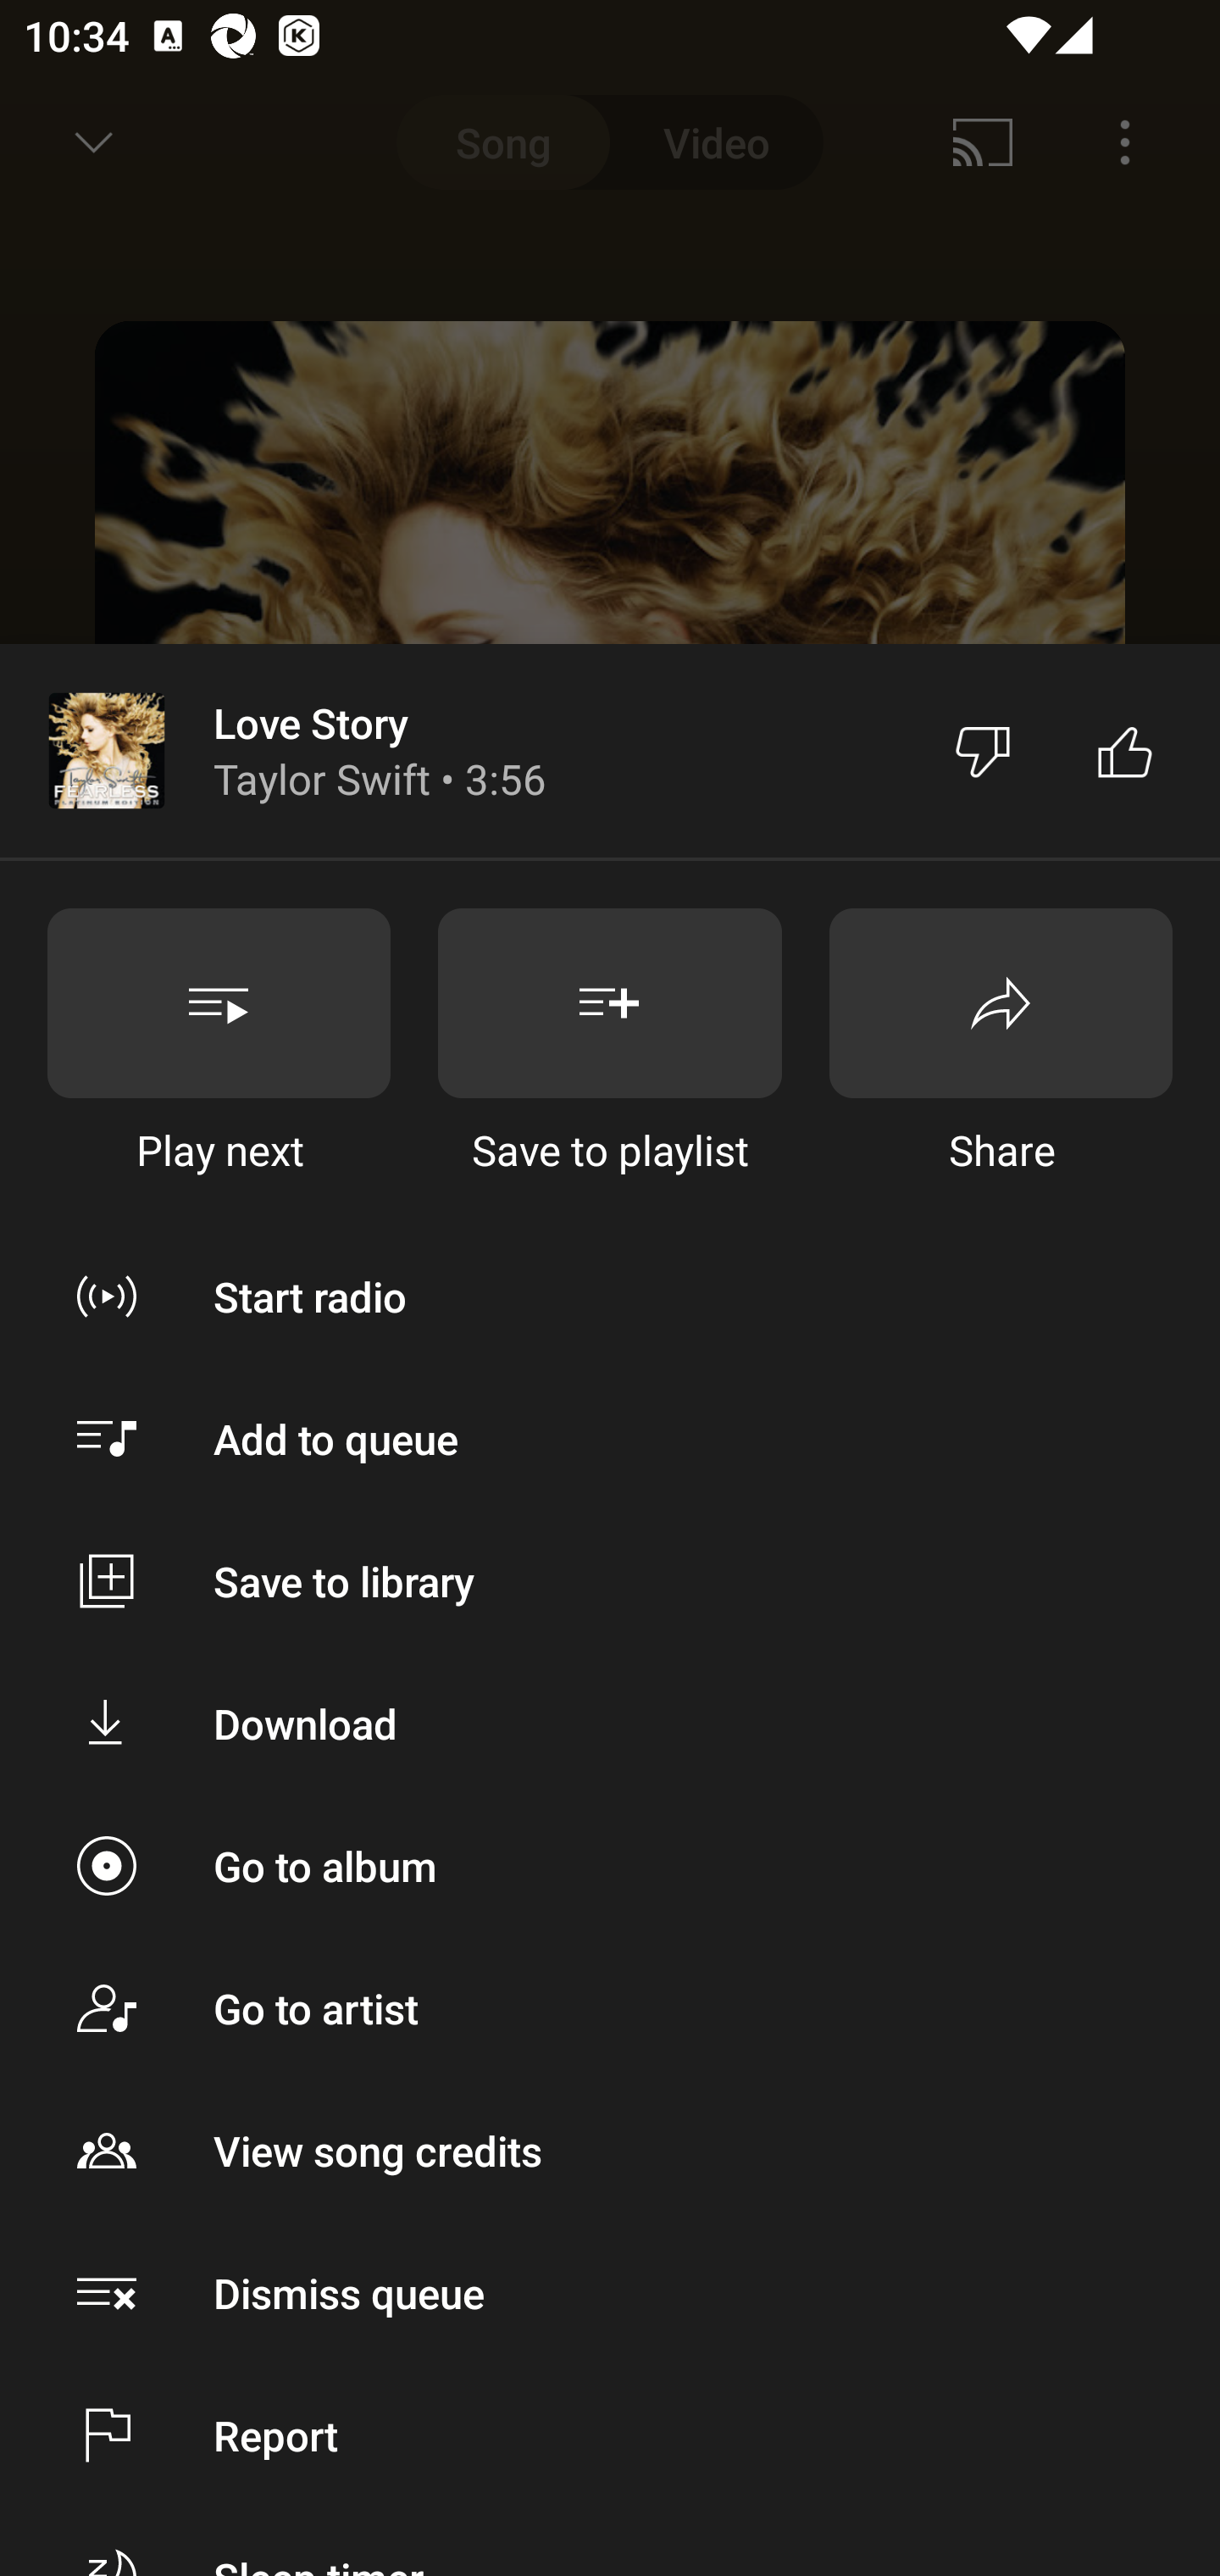 The height and width of the screenshot is (2576, 1220). I want to click on Go to album, so click(610, 1866).